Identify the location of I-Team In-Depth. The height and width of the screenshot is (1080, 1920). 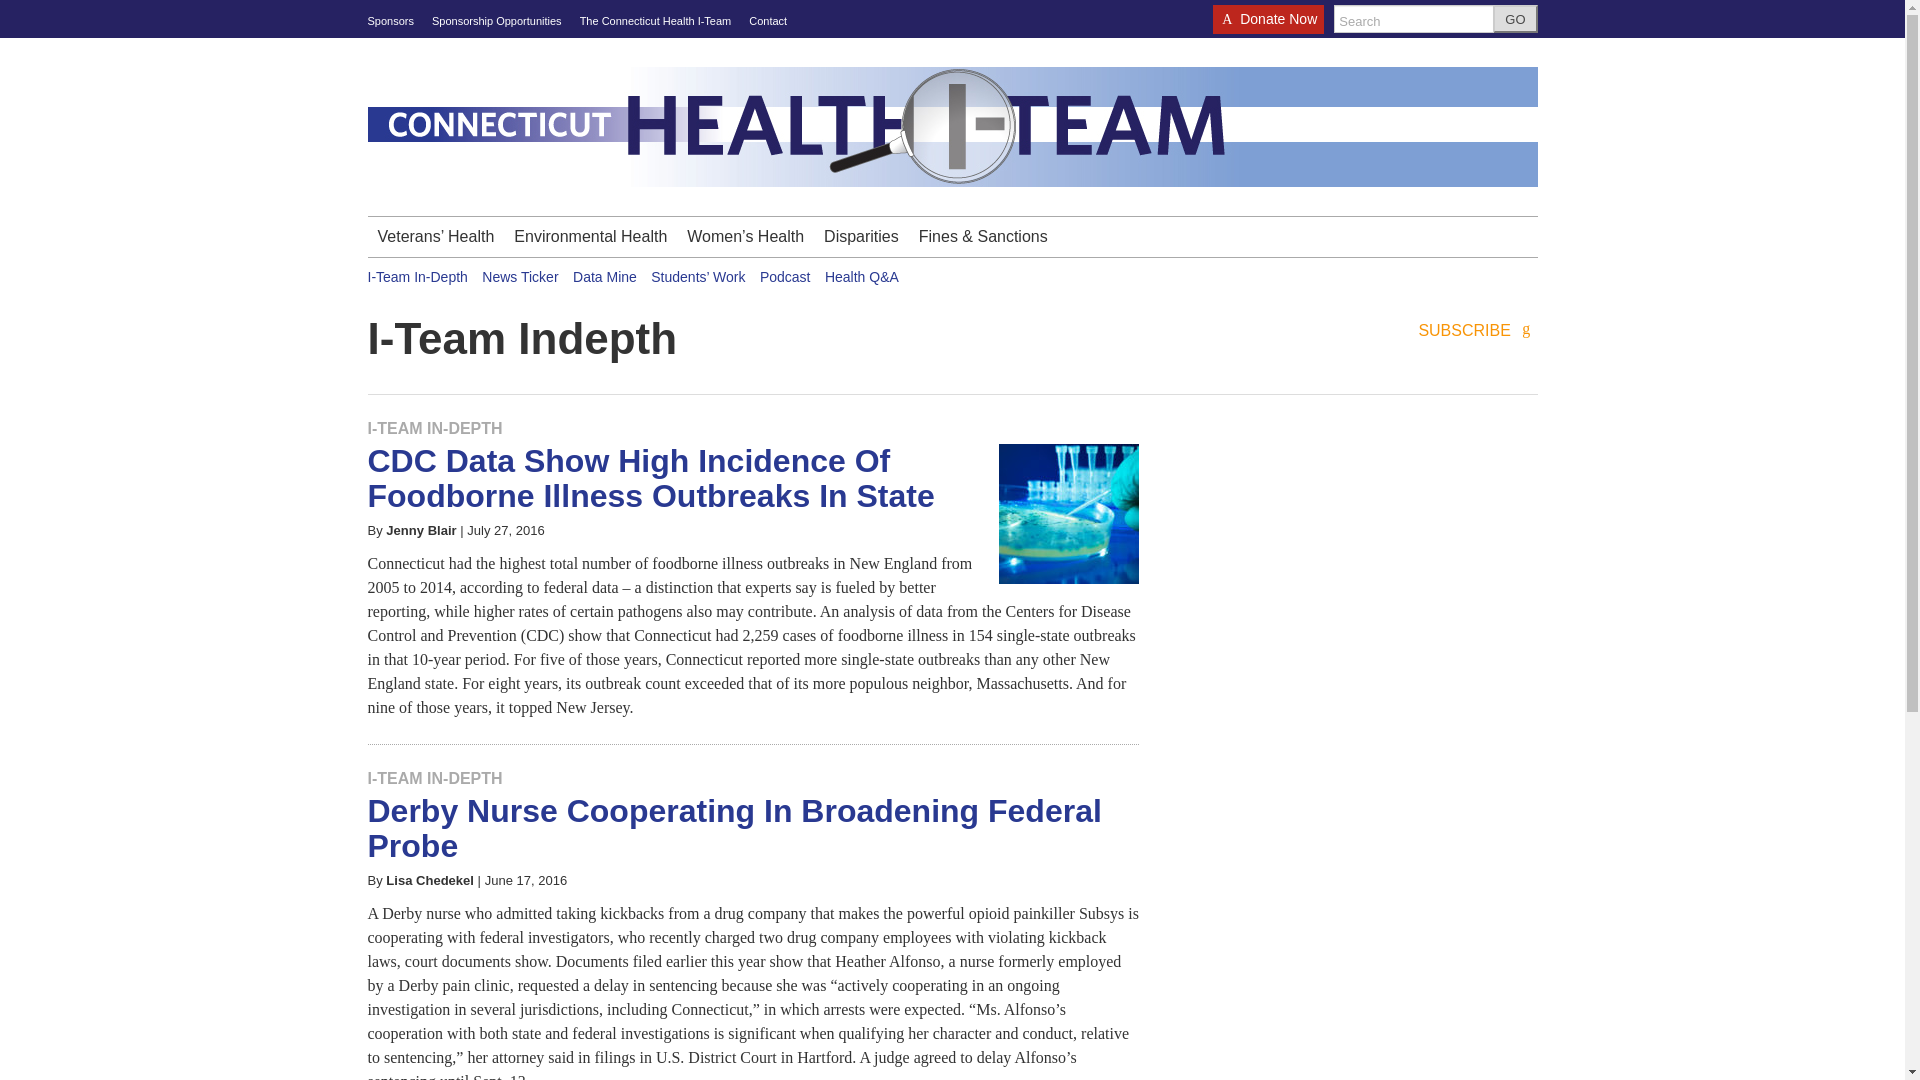
(418, 276).